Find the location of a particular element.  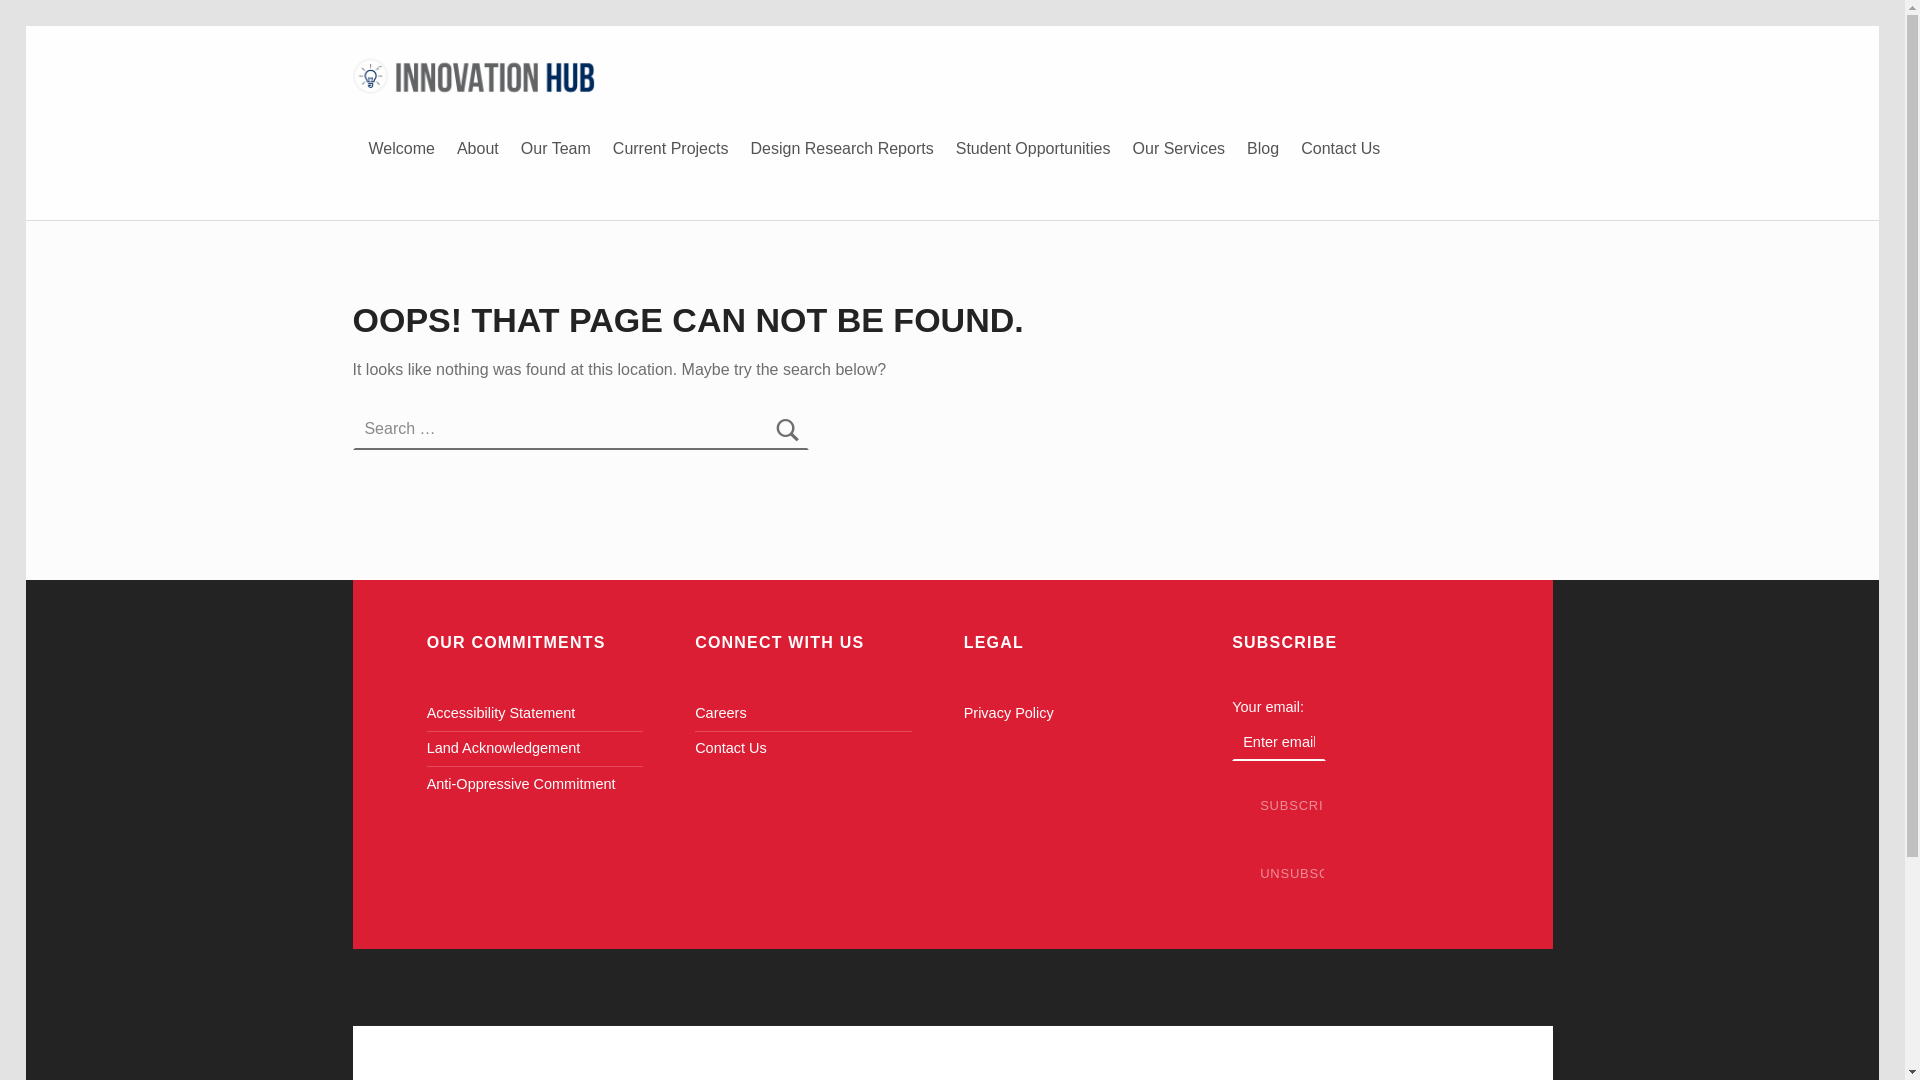

Privacy Policy is located at coordinates (1008, 713).